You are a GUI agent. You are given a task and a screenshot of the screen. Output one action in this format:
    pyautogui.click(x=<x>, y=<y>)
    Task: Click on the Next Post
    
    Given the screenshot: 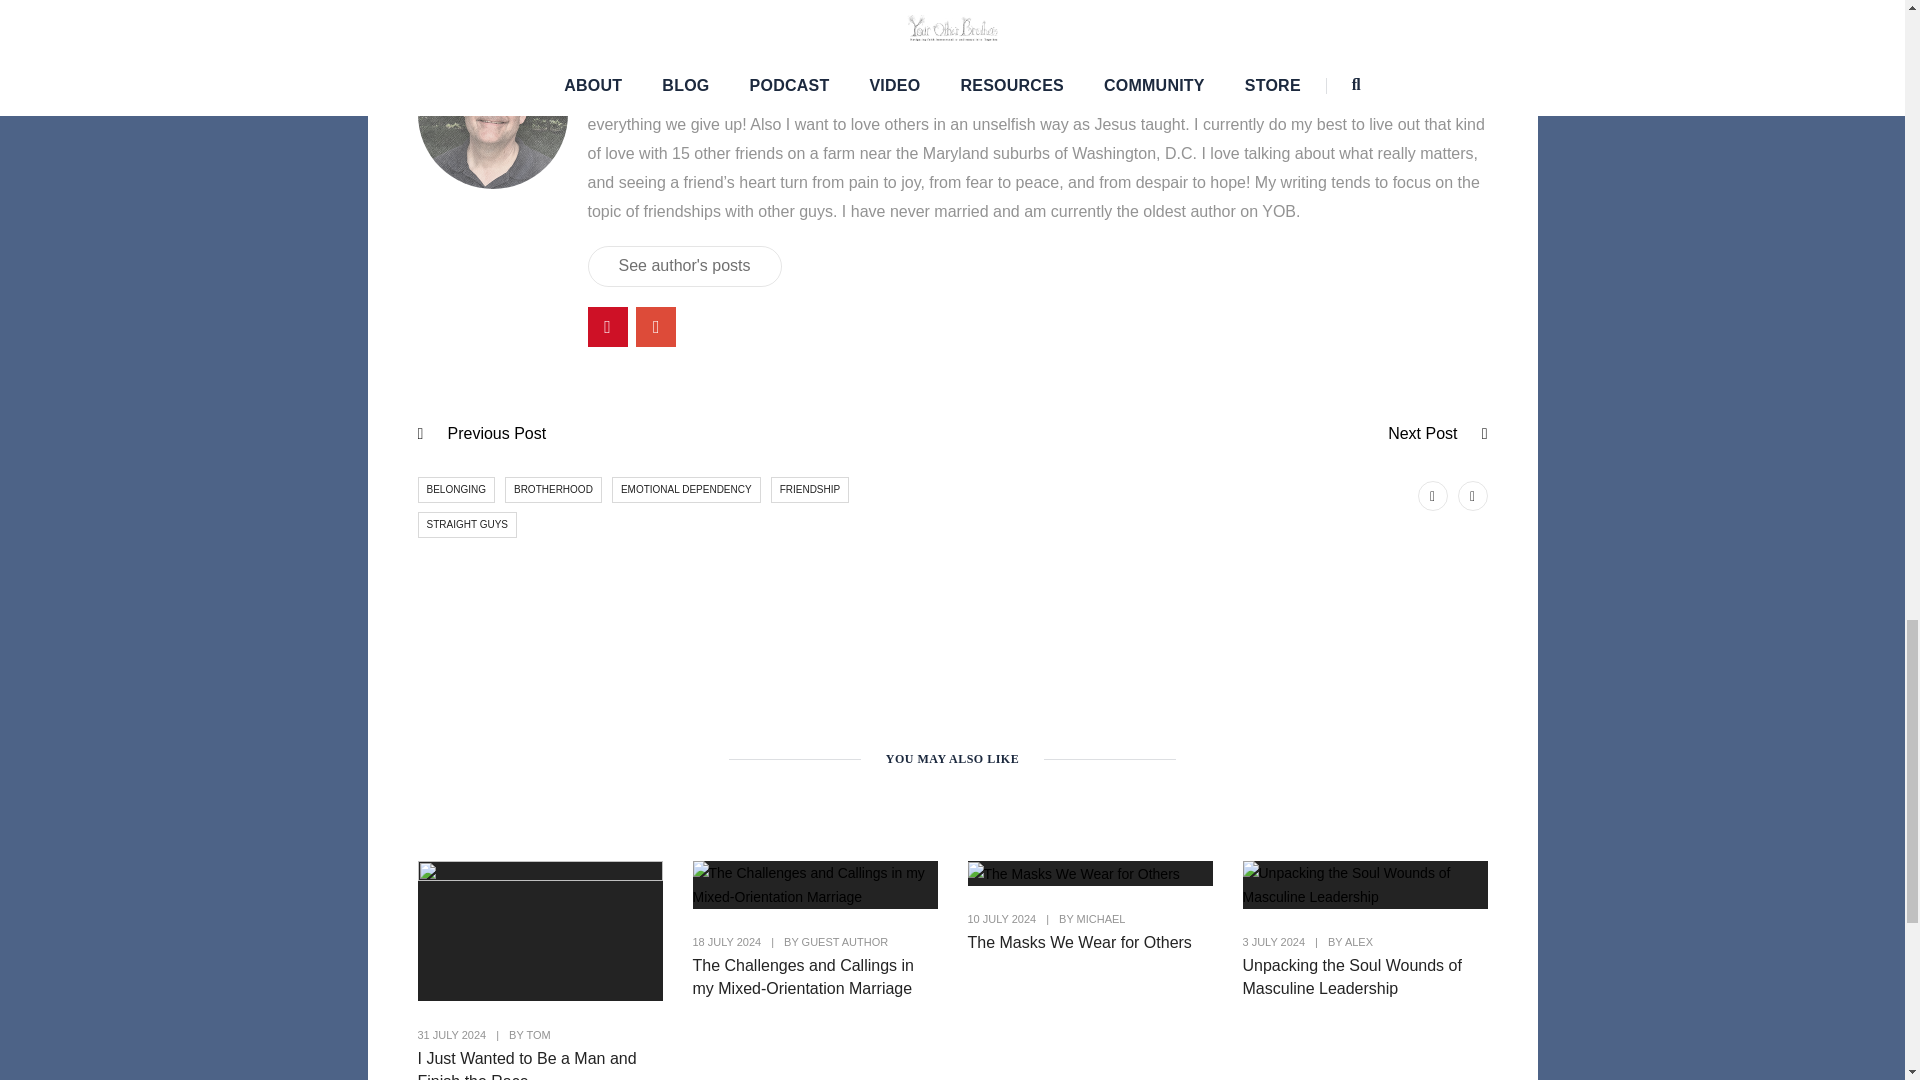 What is the action you would take?
    pyautogui.click(x=1422, y=433)
    